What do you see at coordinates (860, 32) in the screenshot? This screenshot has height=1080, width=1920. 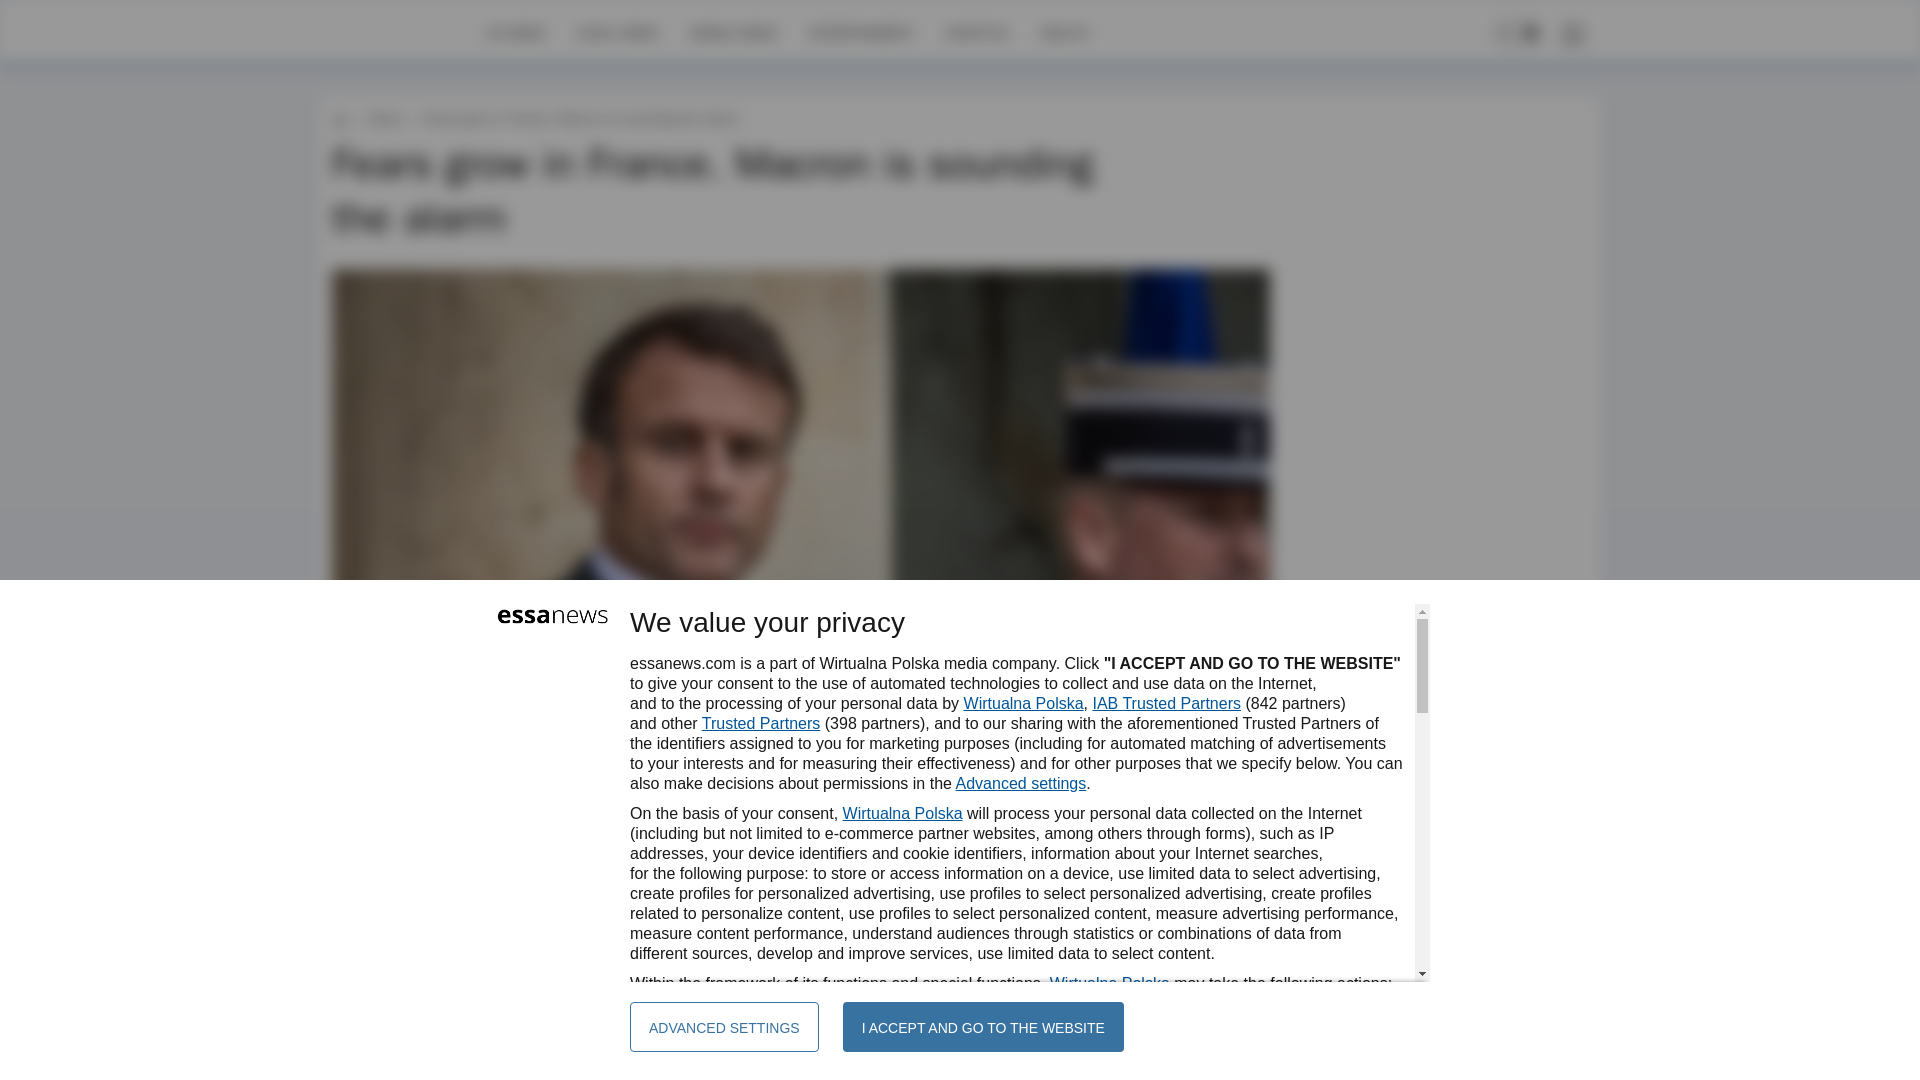 I see `ENTERTAINMENT` at bounding box center [860, 32].